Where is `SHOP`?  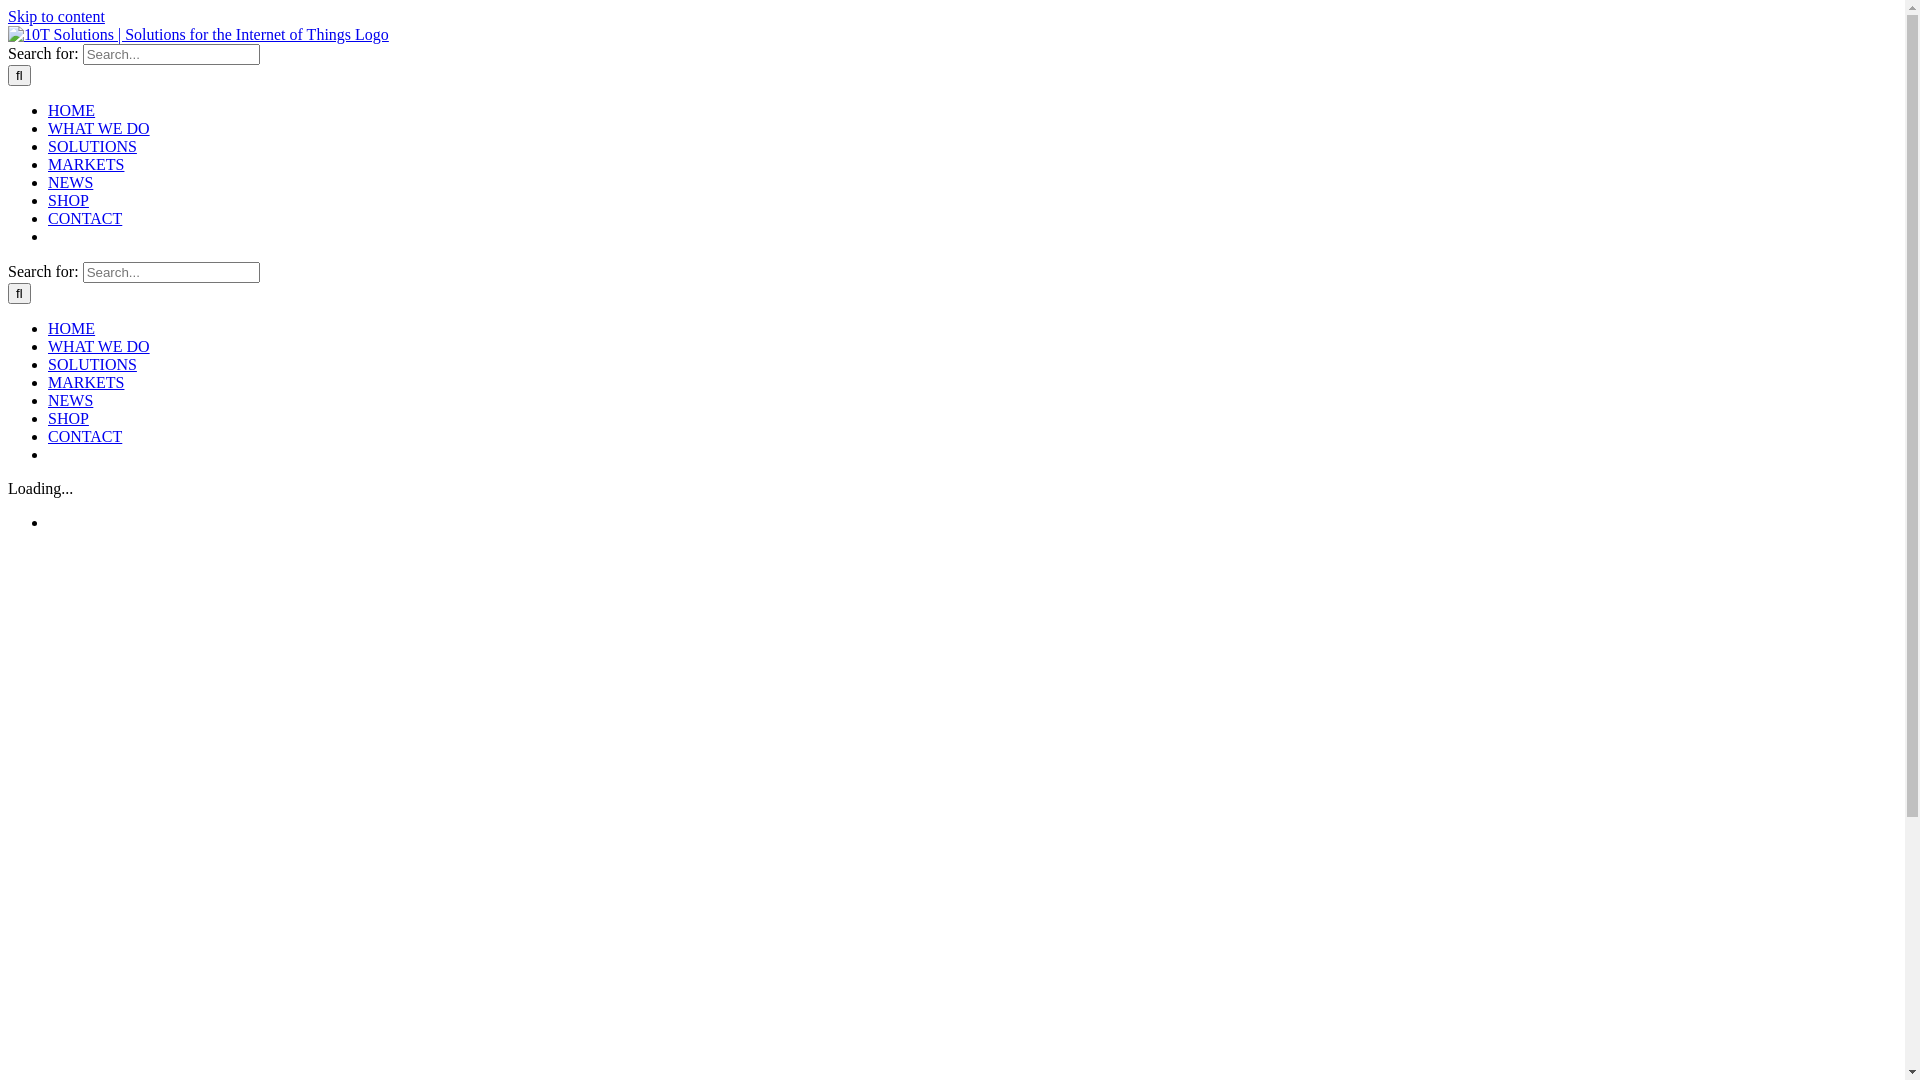 SHOP is located at coordinates (68, 200).